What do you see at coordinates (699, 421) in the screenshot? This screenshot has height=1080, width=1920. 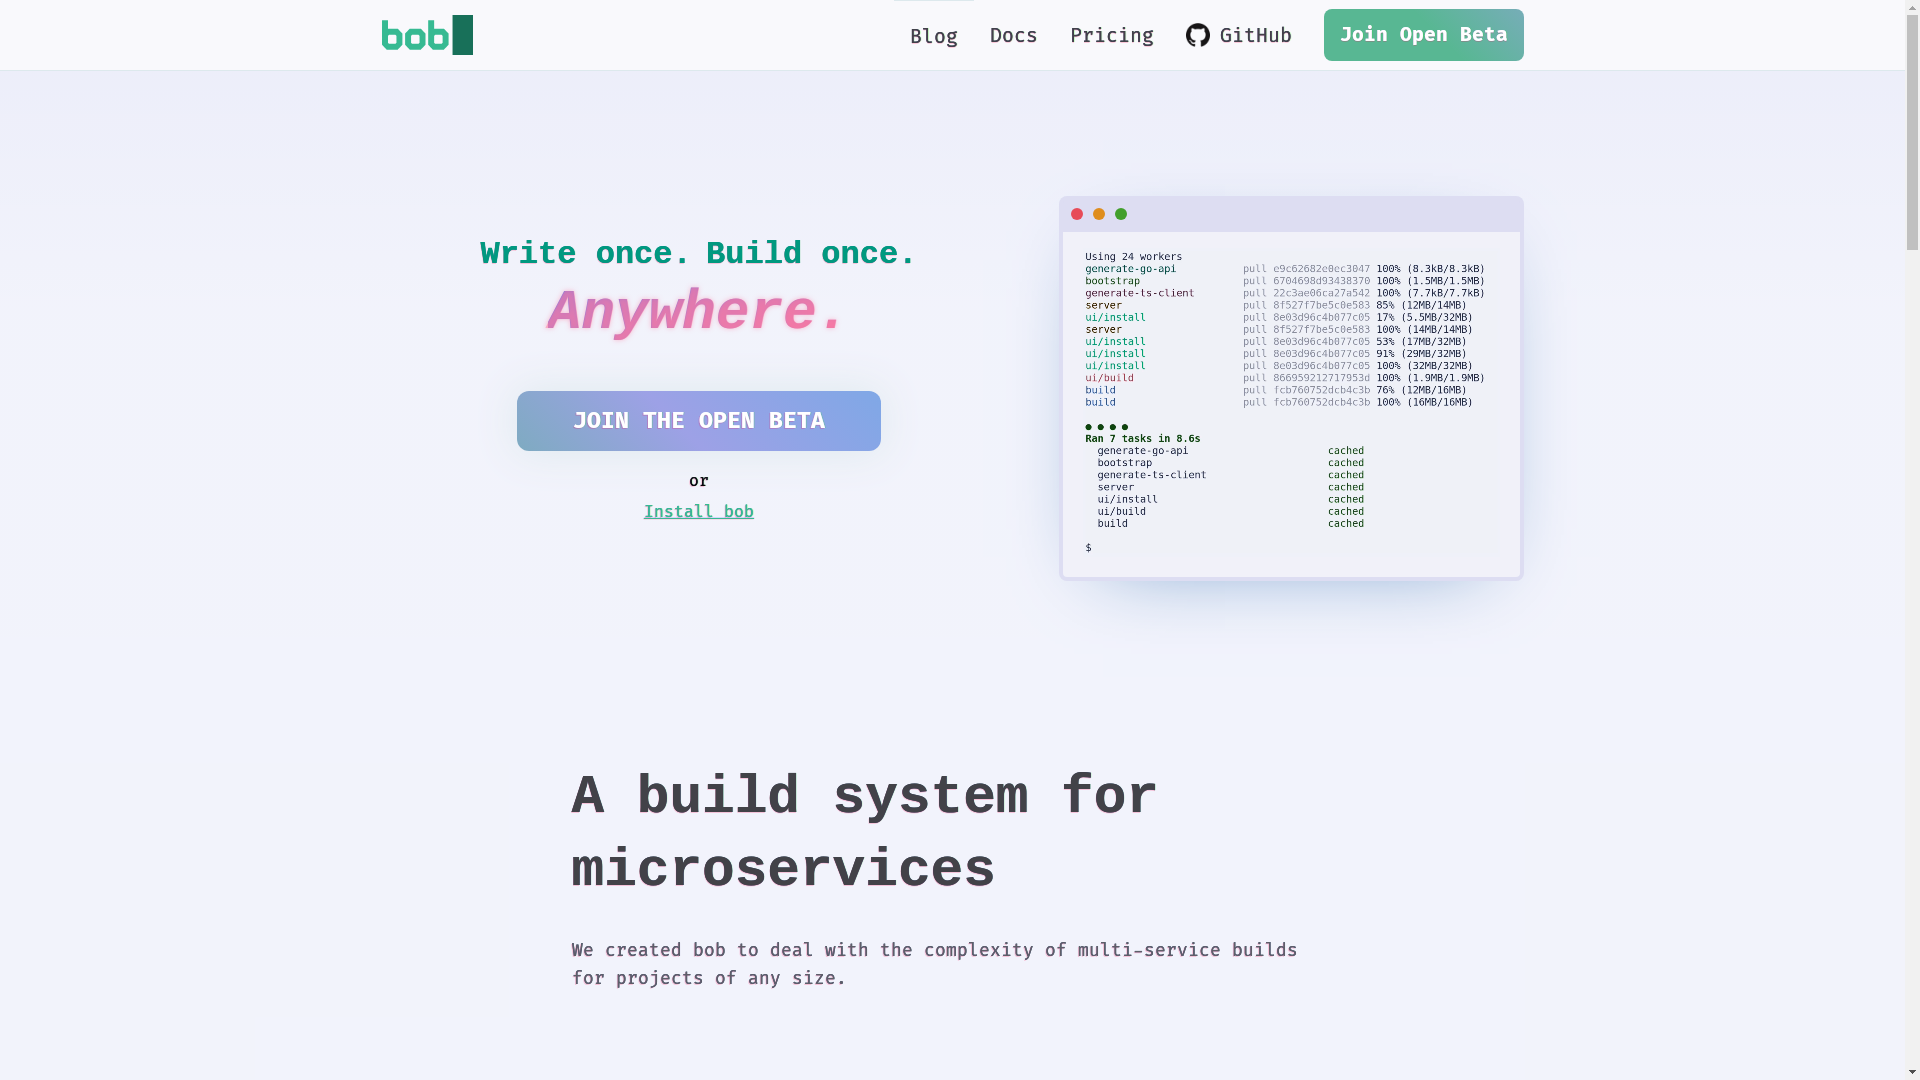 I see `JOIN THE OPEN BETA` at bounding box center [699, 421].